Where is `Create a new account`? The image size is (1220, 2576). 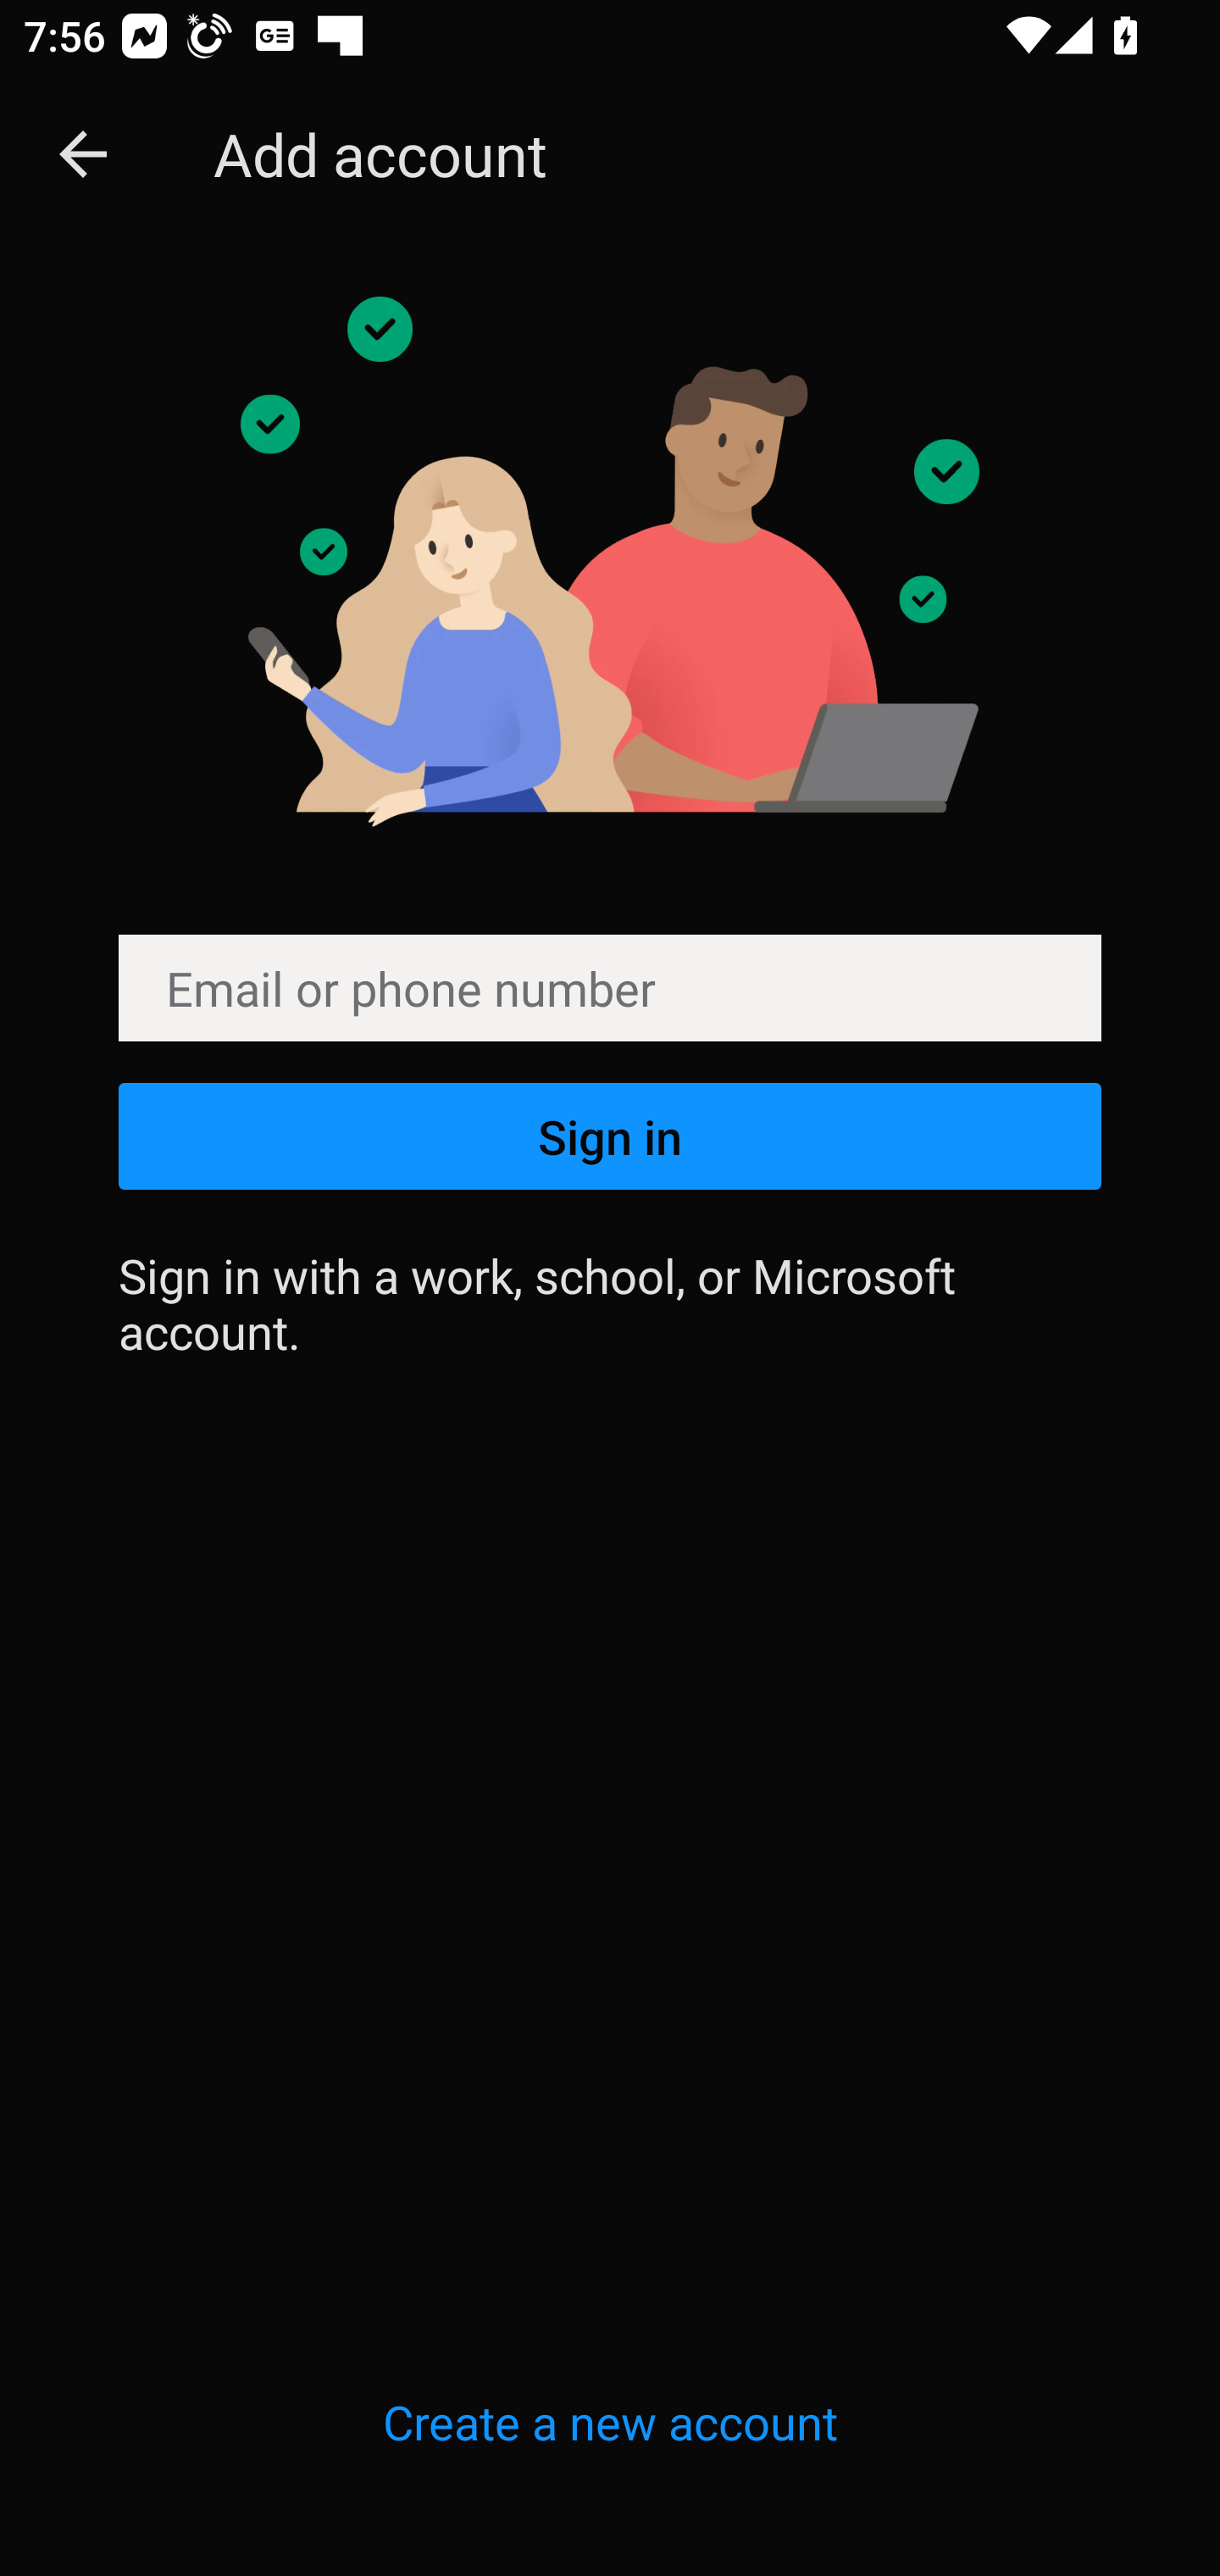
Create a new account is located at coordinates (610, 2421).